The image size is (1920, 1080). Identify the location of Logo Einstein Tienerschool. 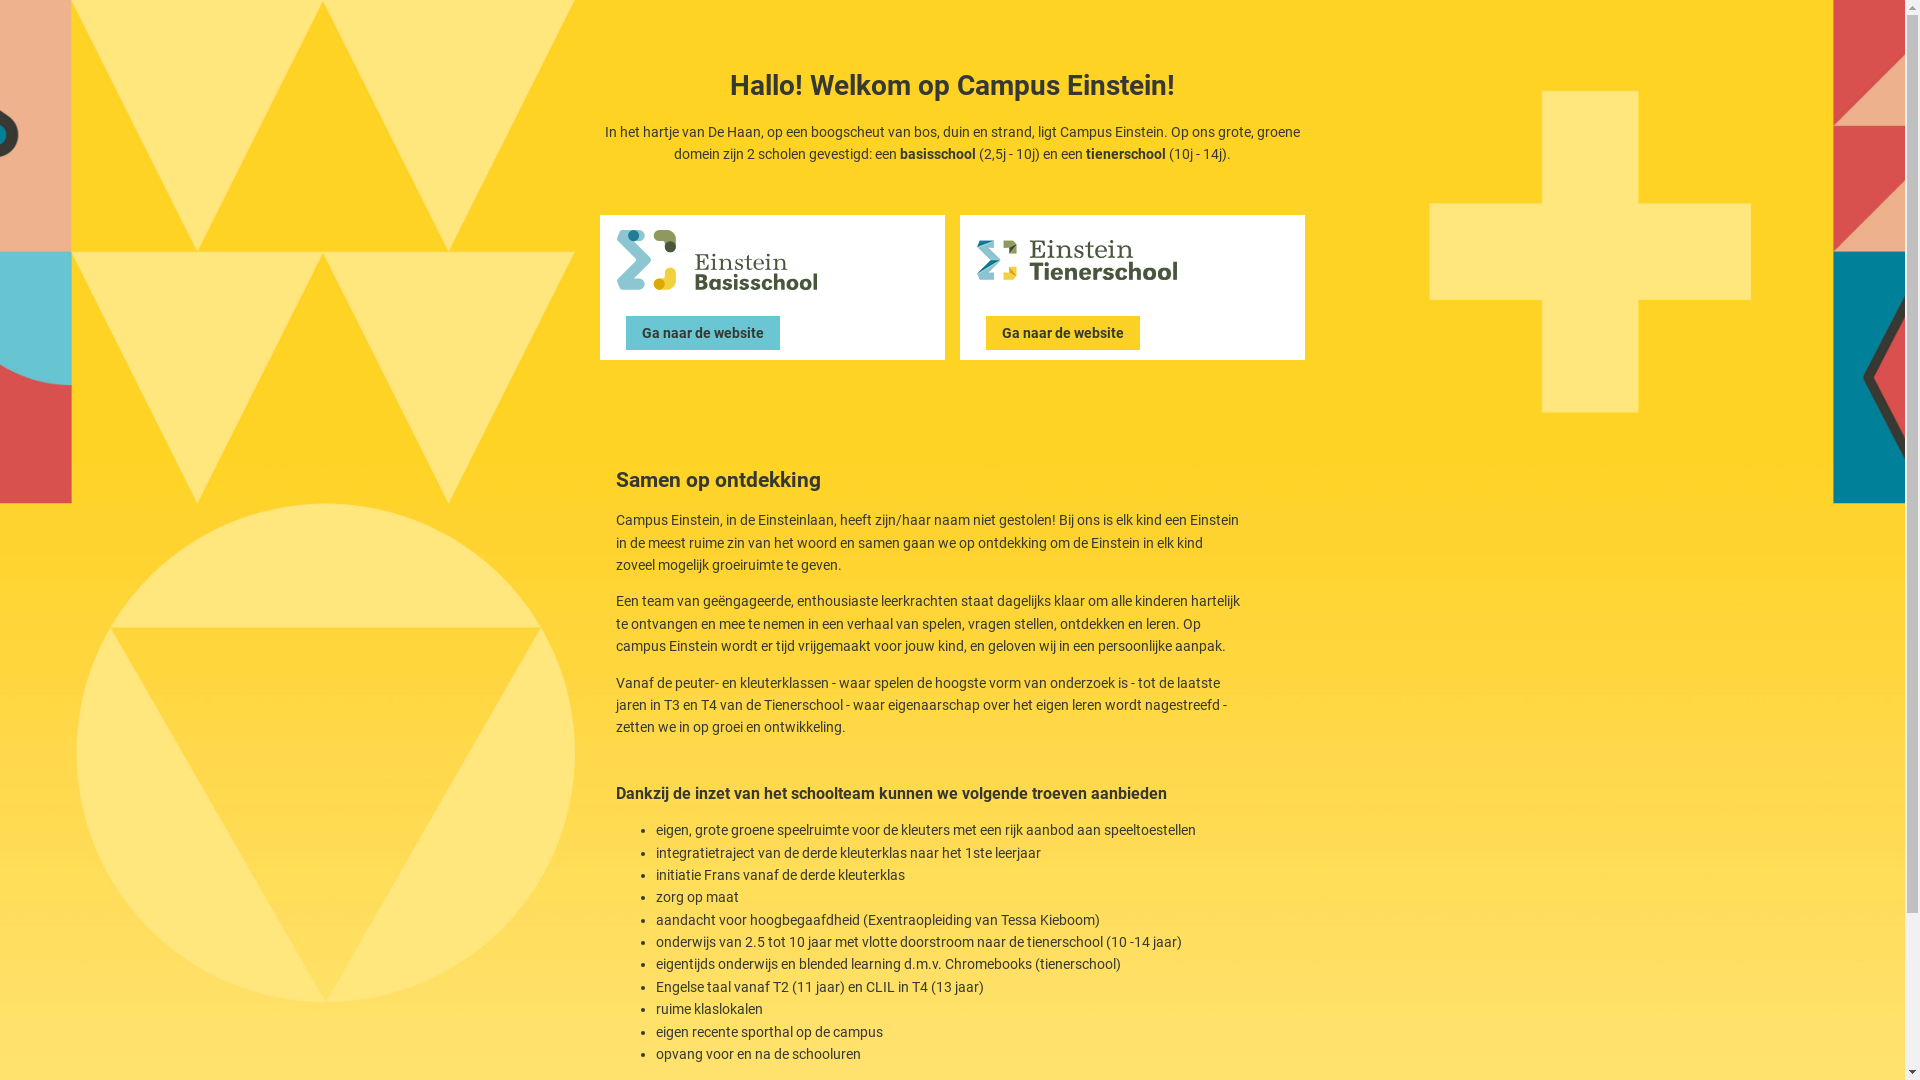
(1077, 260).